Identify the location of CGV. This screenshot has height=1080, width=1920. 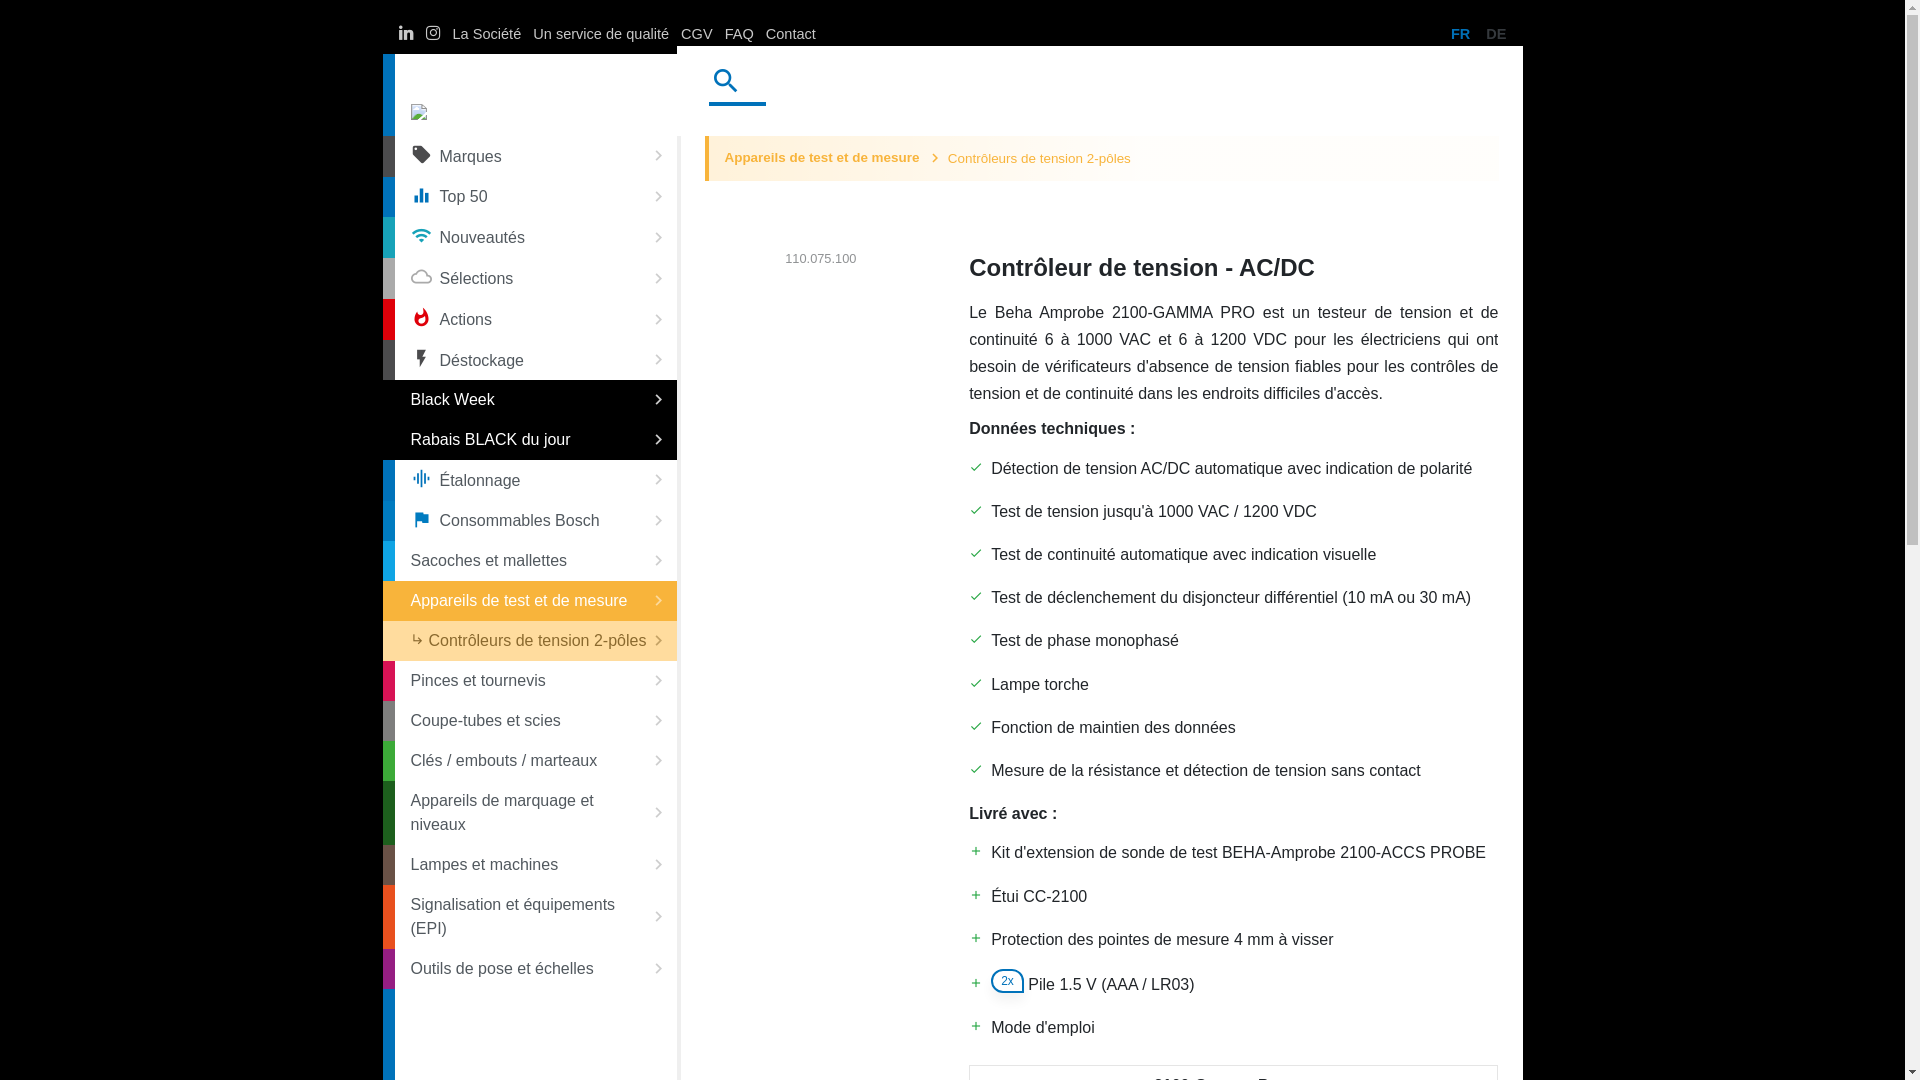
(697, 34).